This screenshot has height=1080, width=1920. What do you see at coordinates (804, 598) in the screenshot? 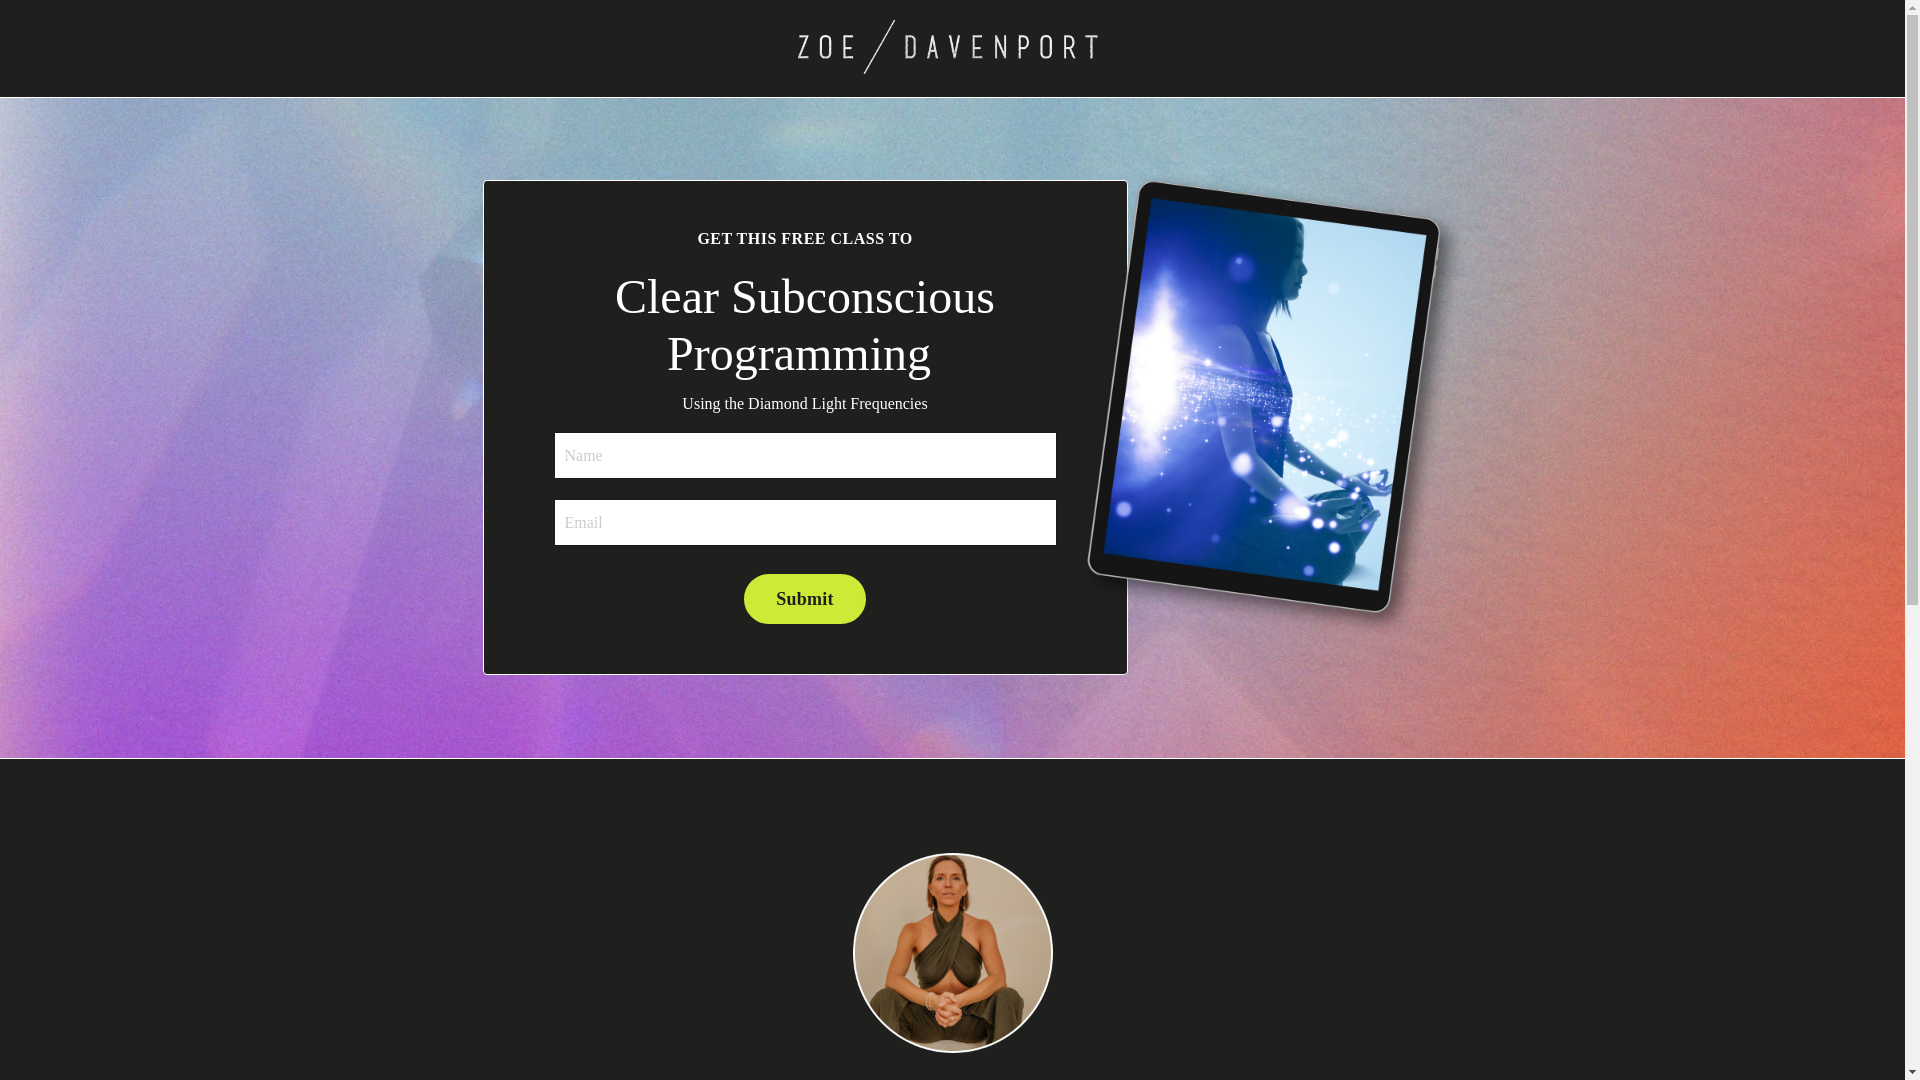
I see `Submit` at bounding box center [804, 598].